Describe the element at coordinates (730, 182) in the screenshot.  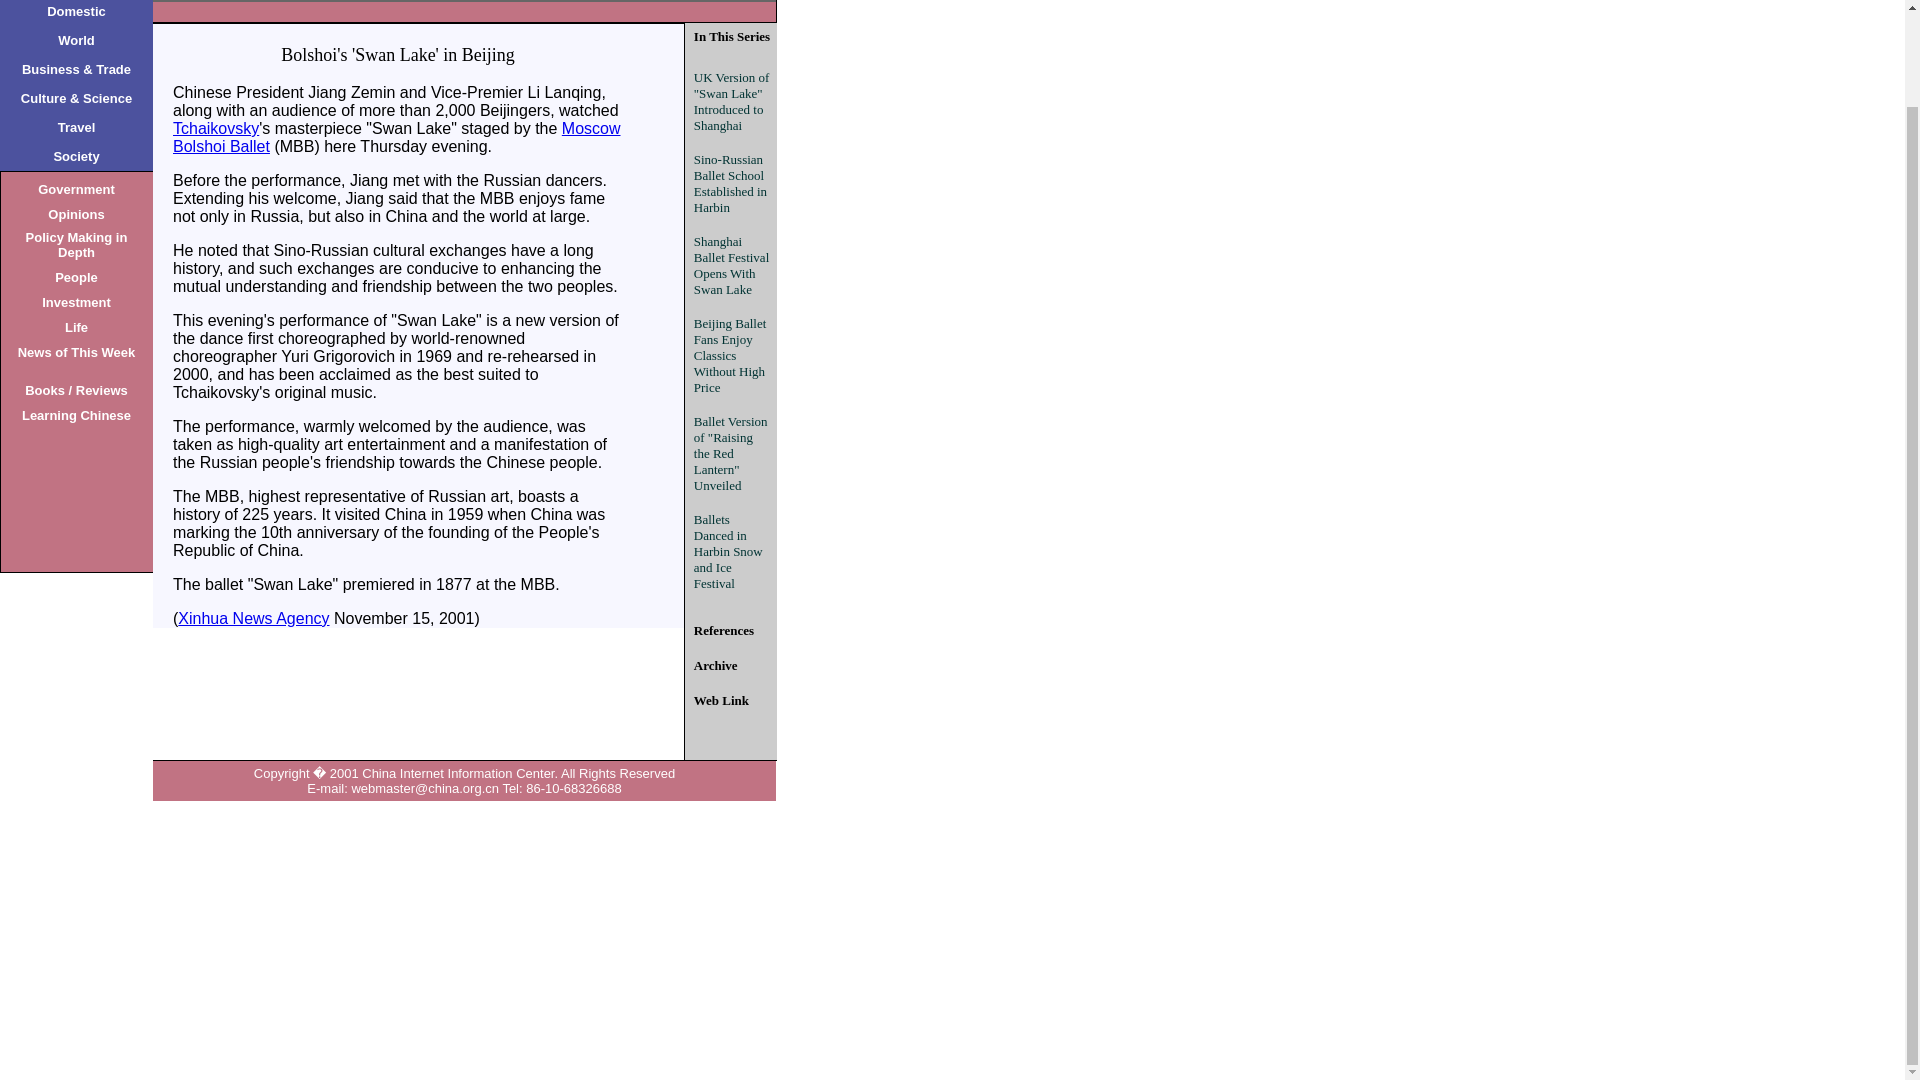
I see `Sino-Russian Ballet School Established in Harbin` at that location.